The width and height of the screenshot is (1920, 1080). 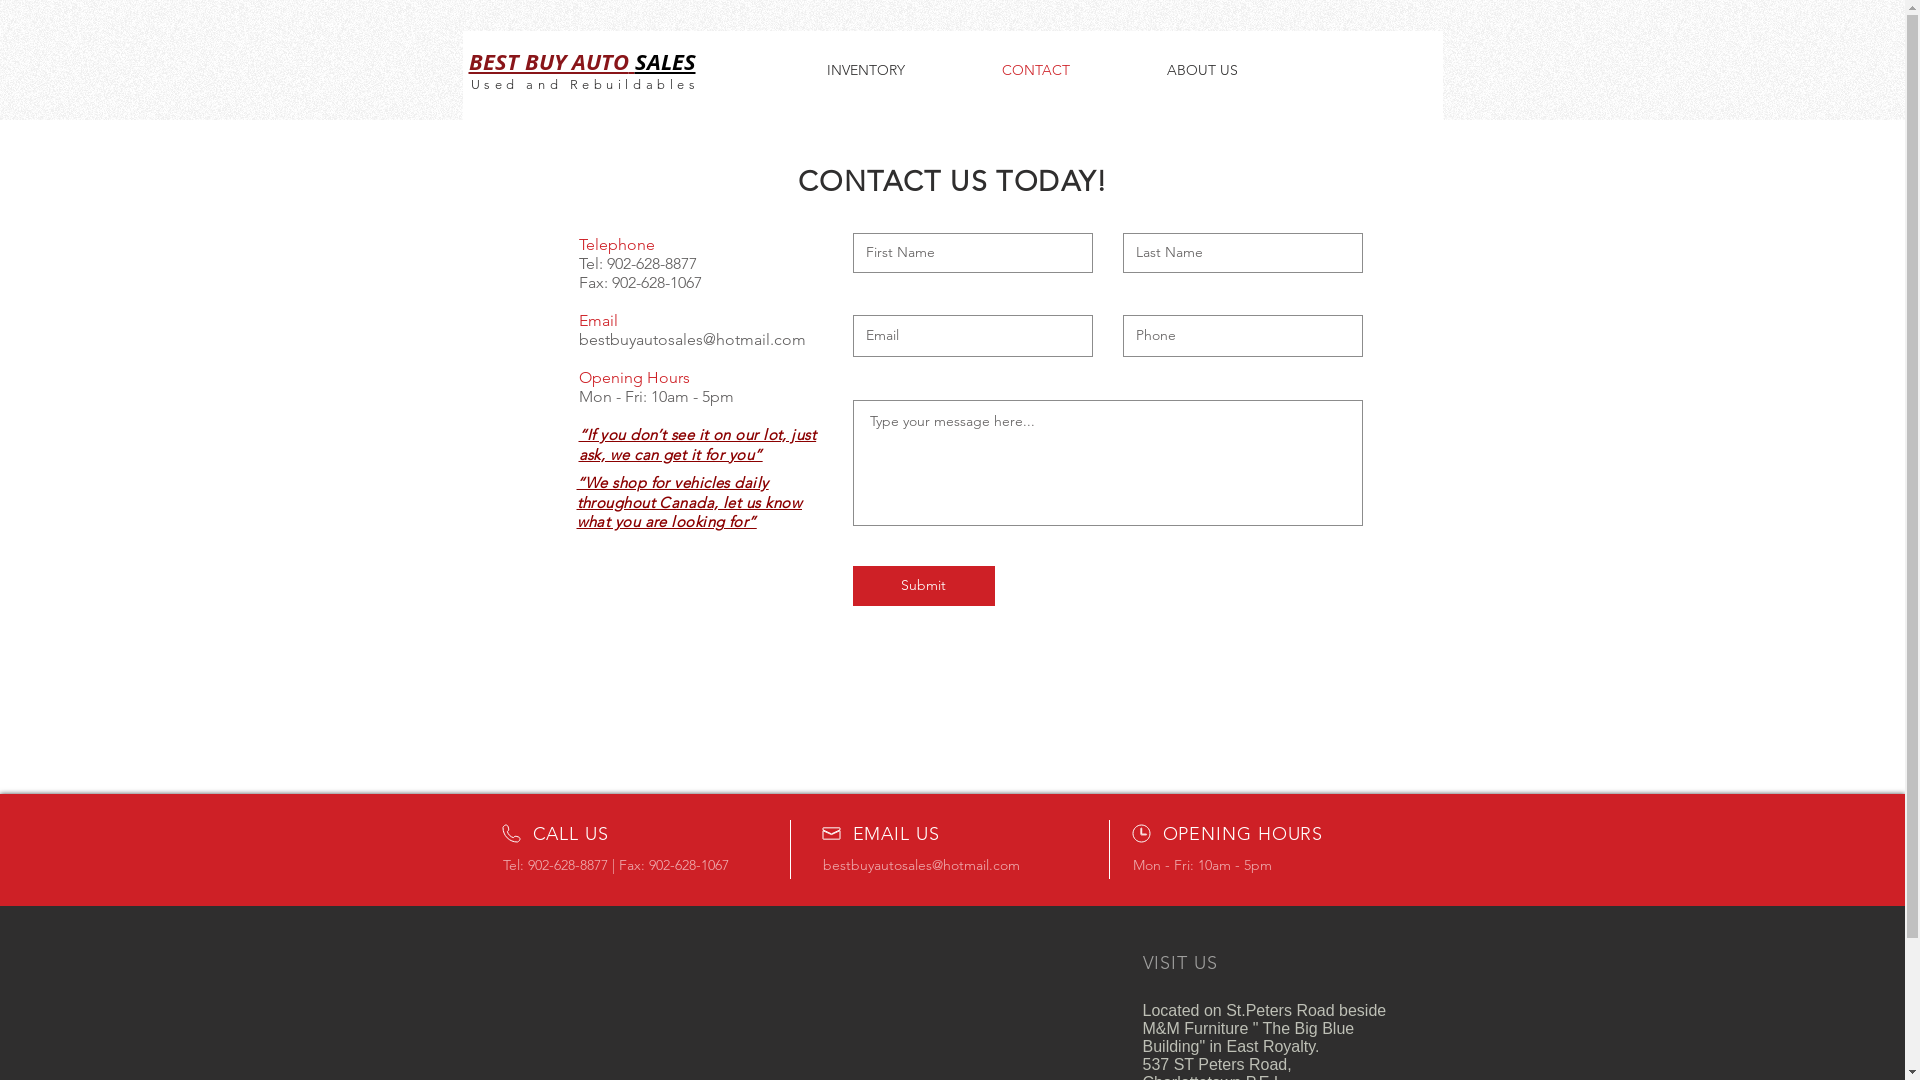 I want to click on Submit, so click(x=923, y=586).